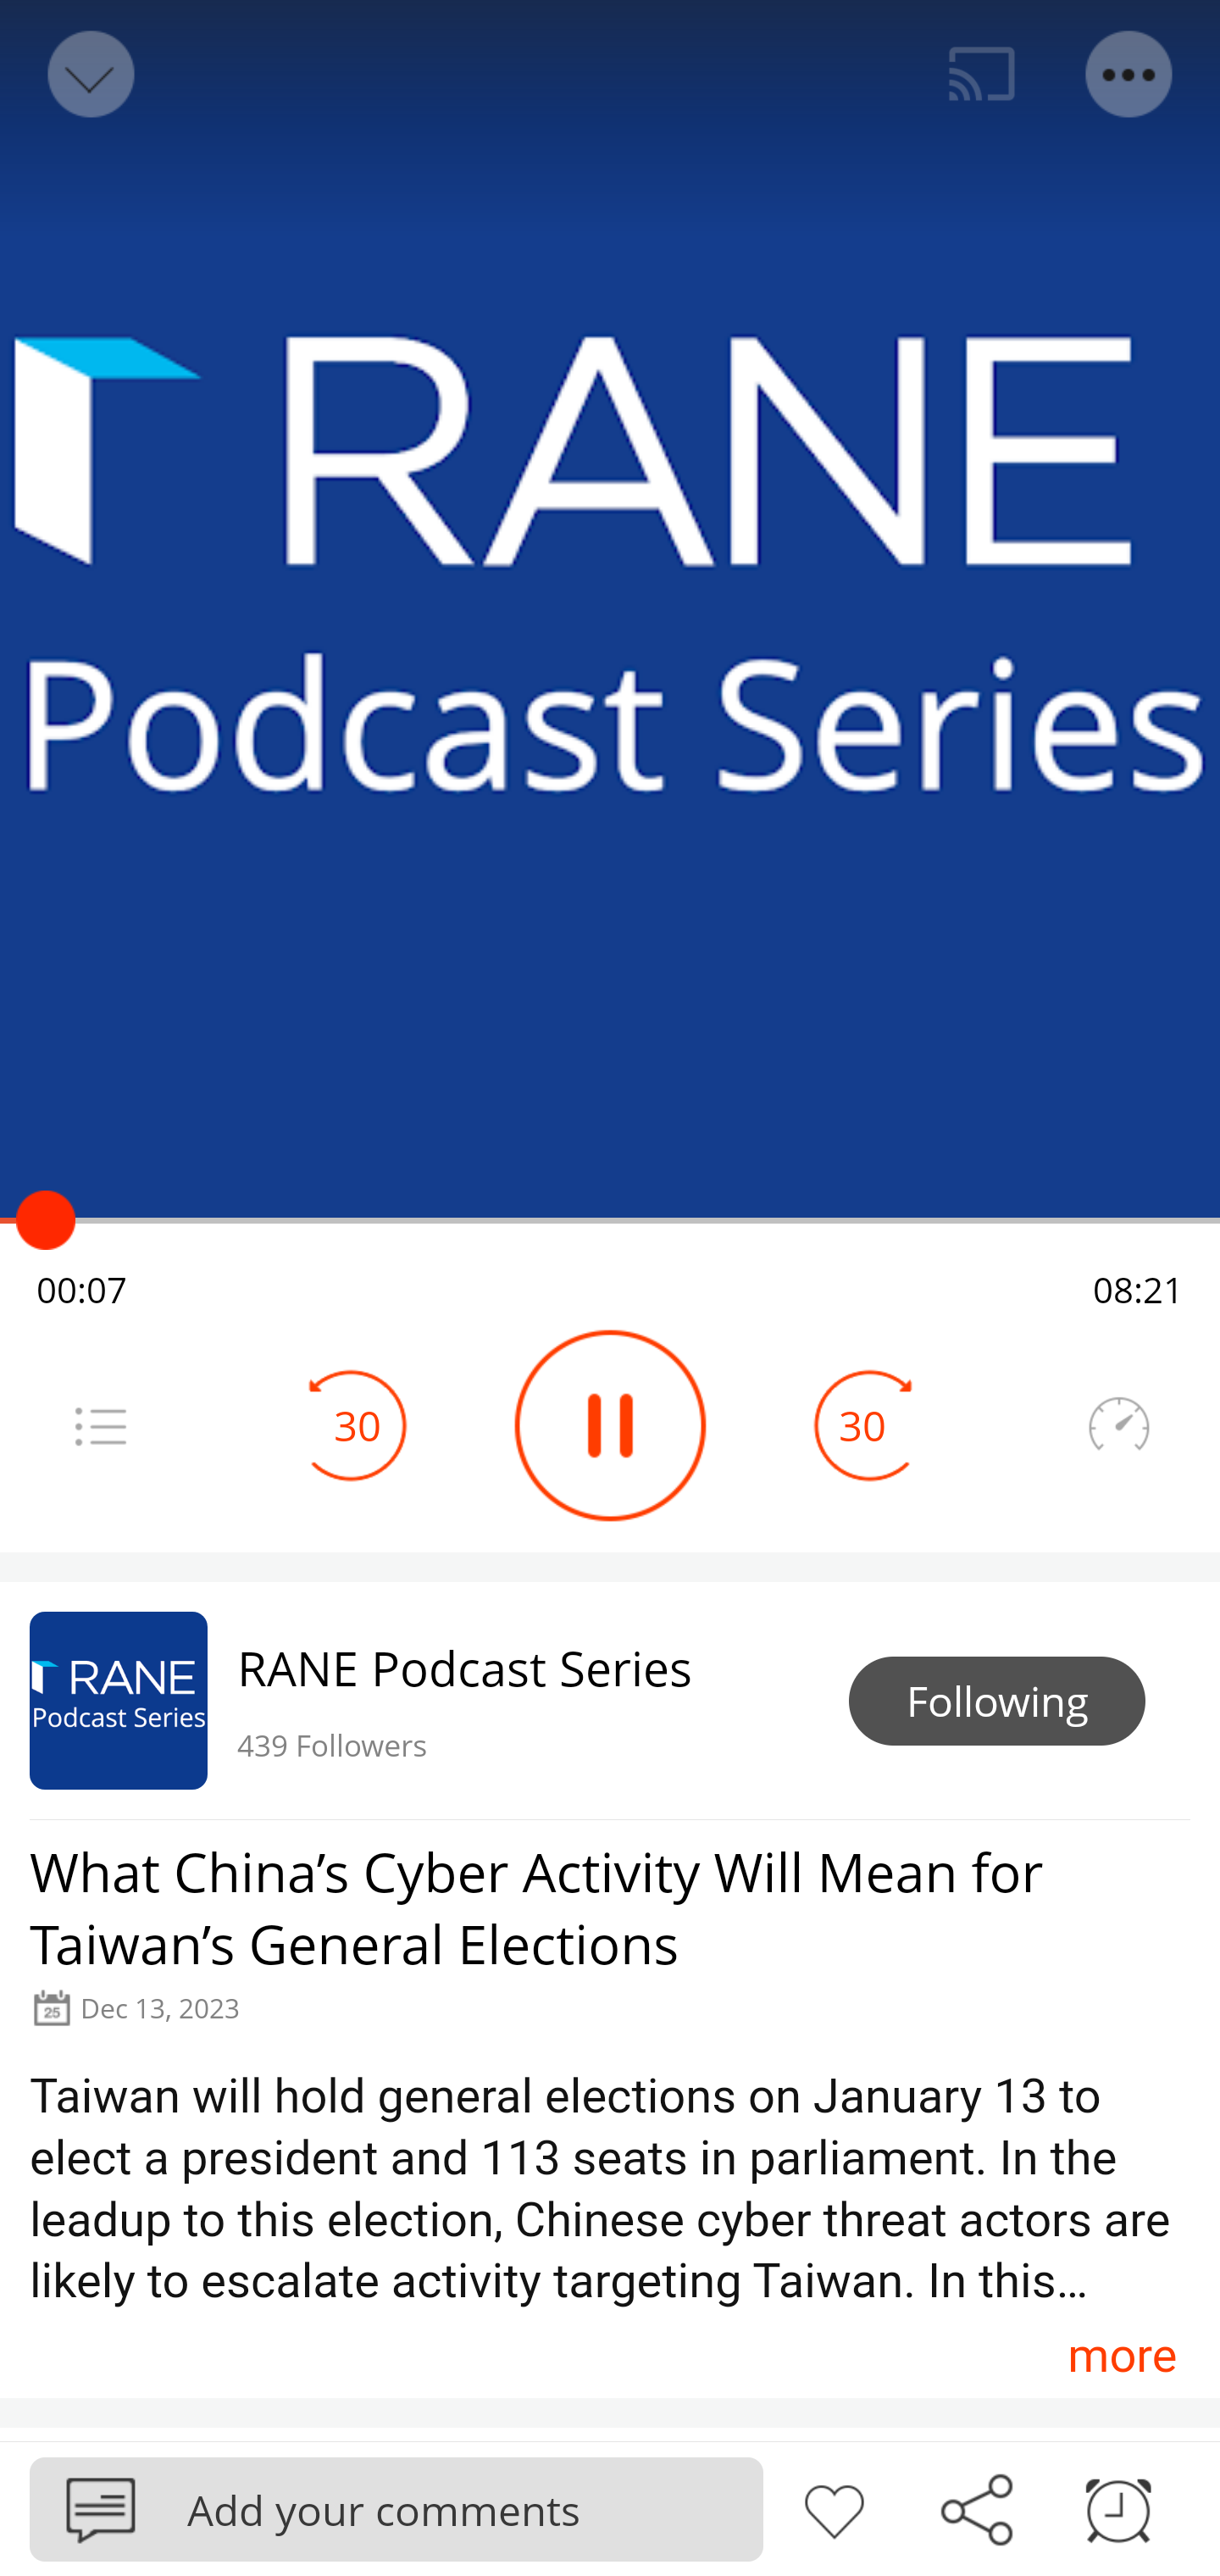 The width and height of the screenshot is (1220, 2576). What do you see at coordinates (1118, 2507) in the screenshot?
I see `Sleep timer` at bounding box center [1118, 2507].